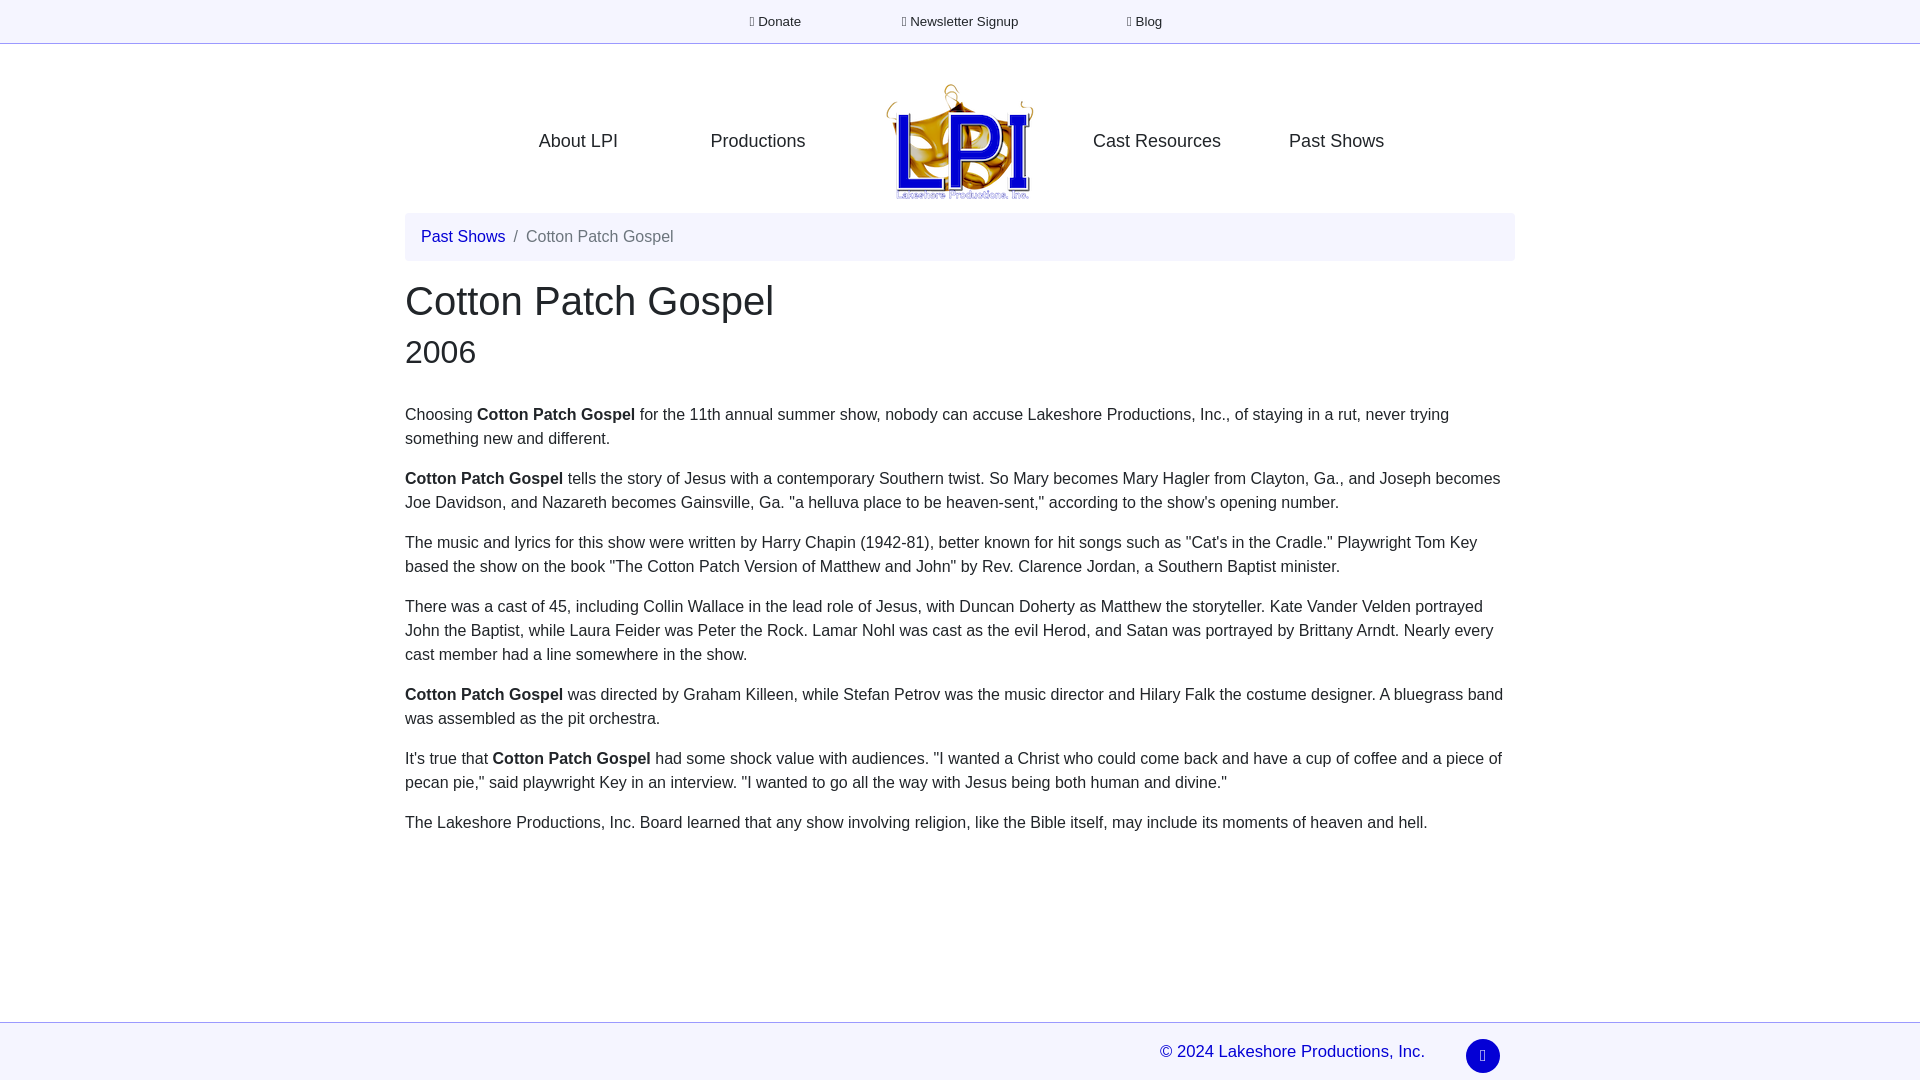  What do you see at coordinates (960, 22) in the screenshot?
I see `Newsletter Signup` at bounding box center [960, 22].